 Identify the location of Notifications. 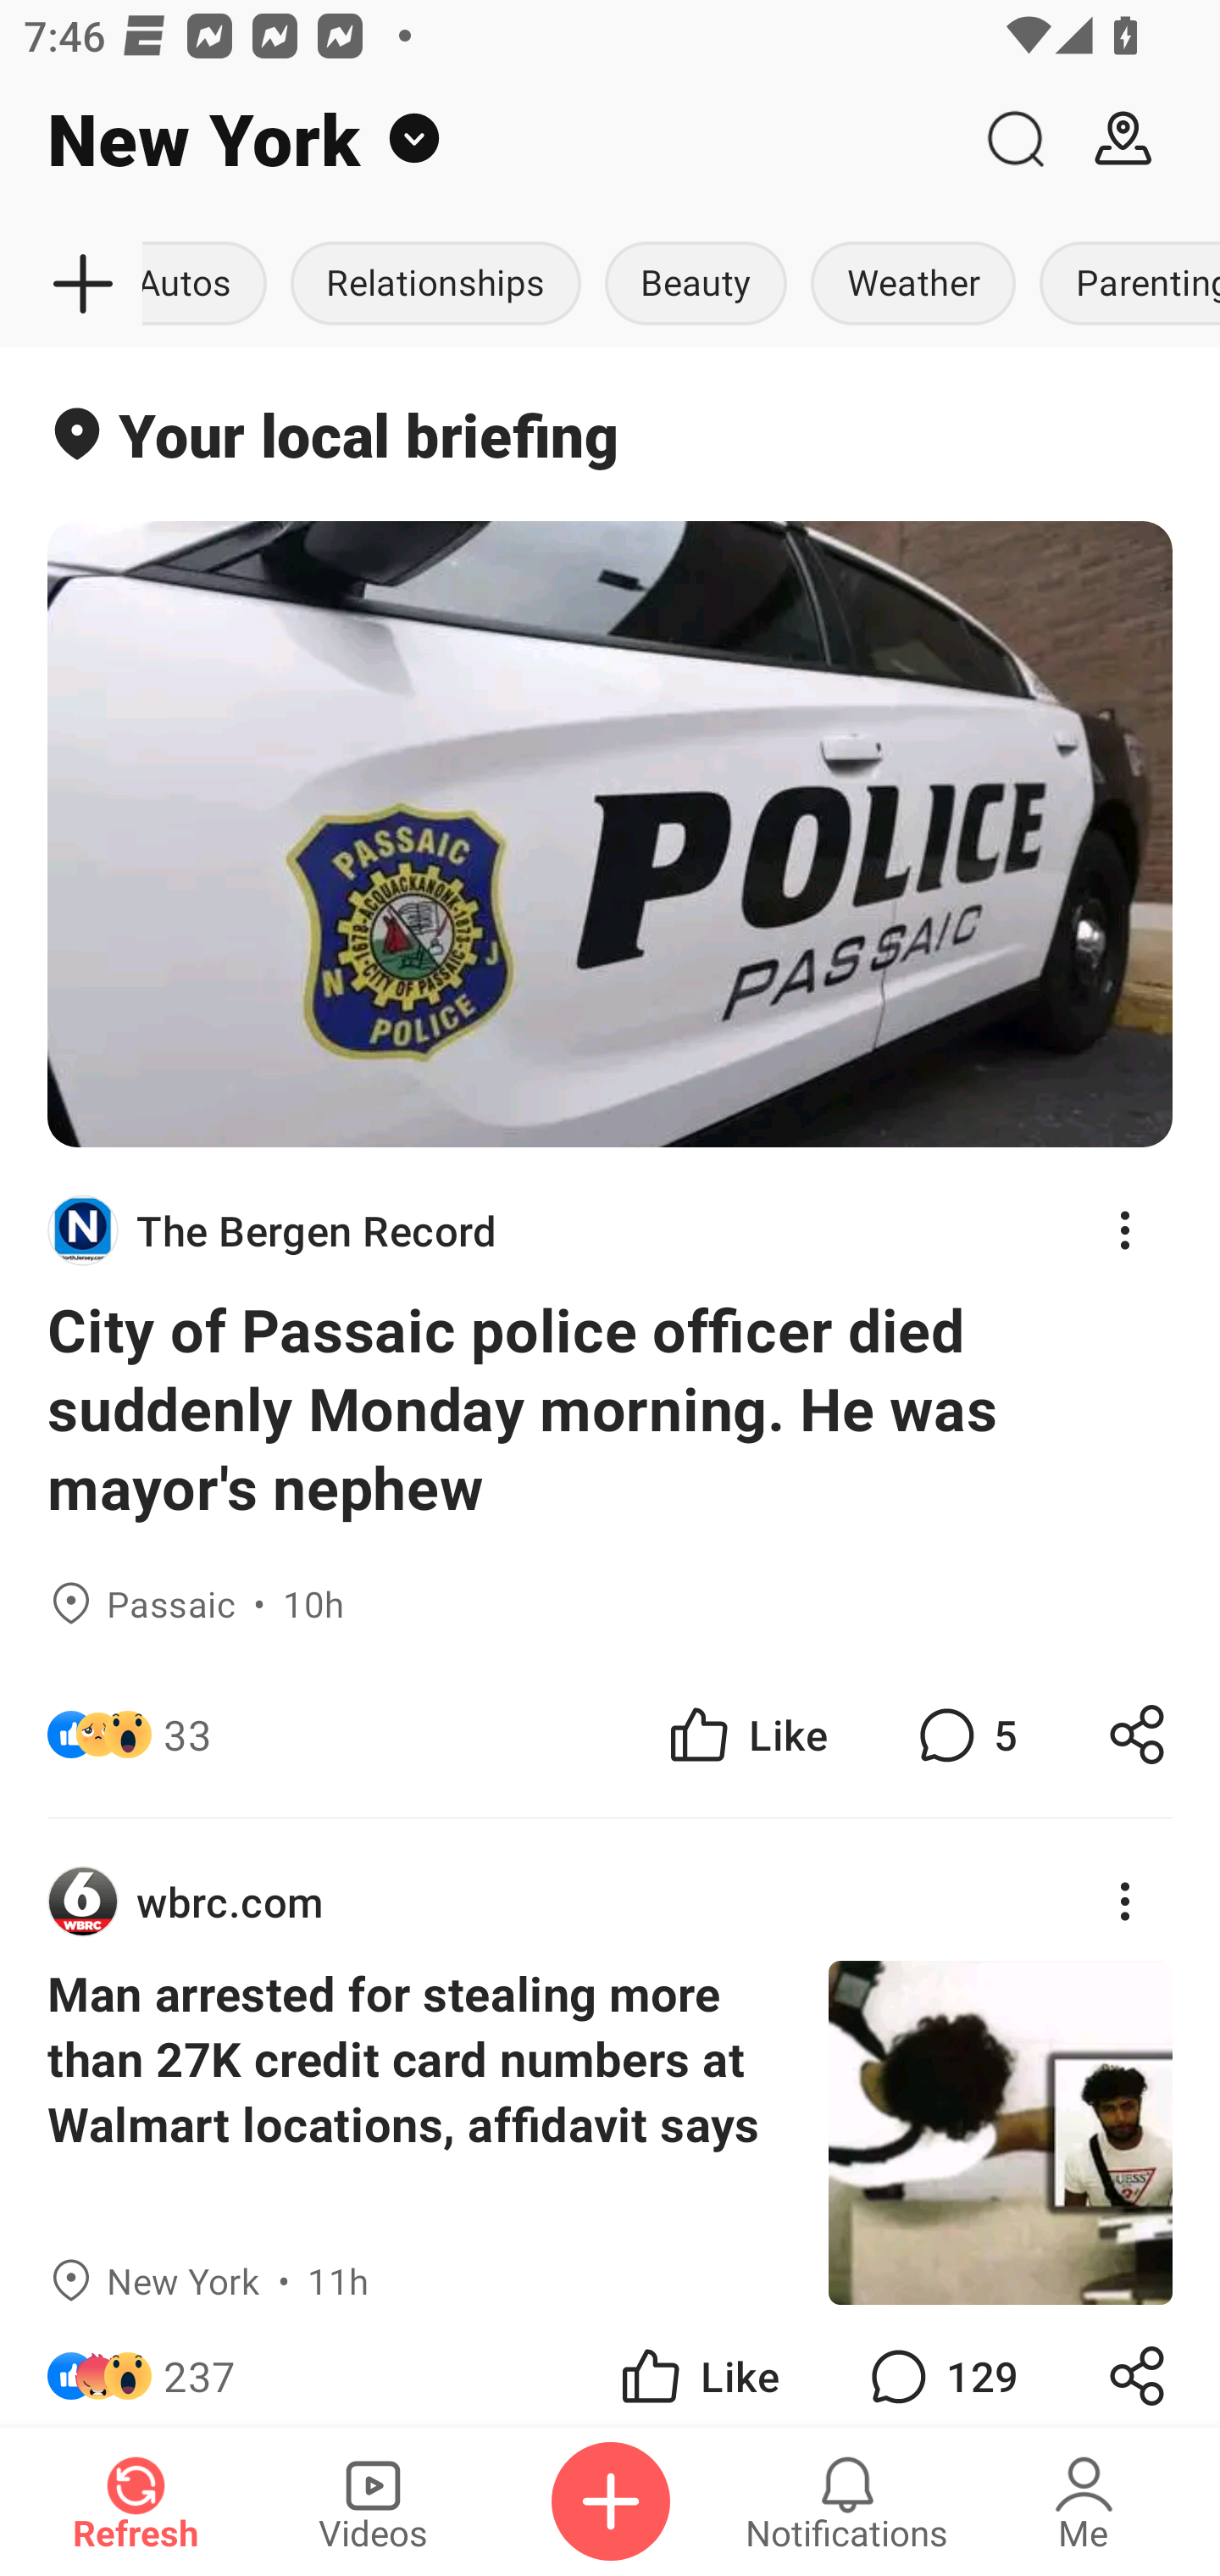
(847, 2501).